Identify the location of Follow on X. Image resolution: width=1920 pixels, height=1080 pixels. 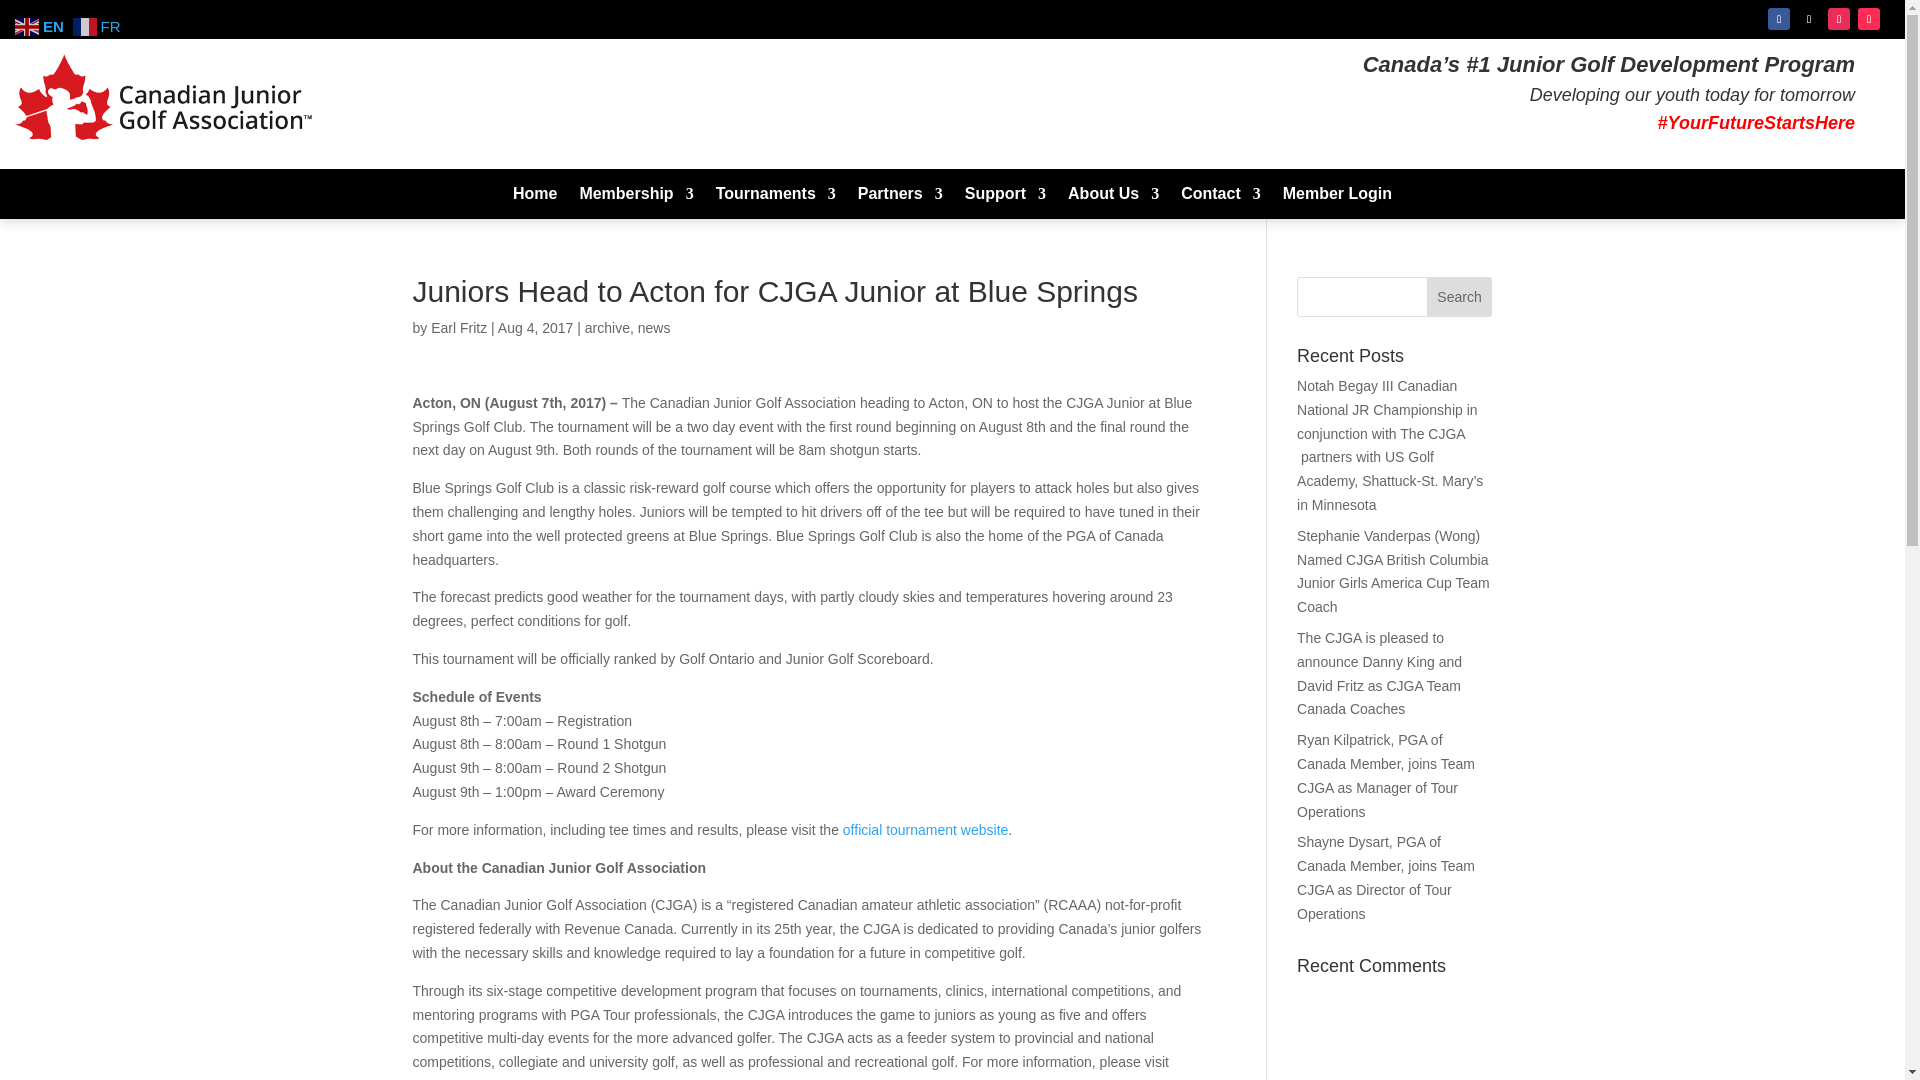
(1808, 18).